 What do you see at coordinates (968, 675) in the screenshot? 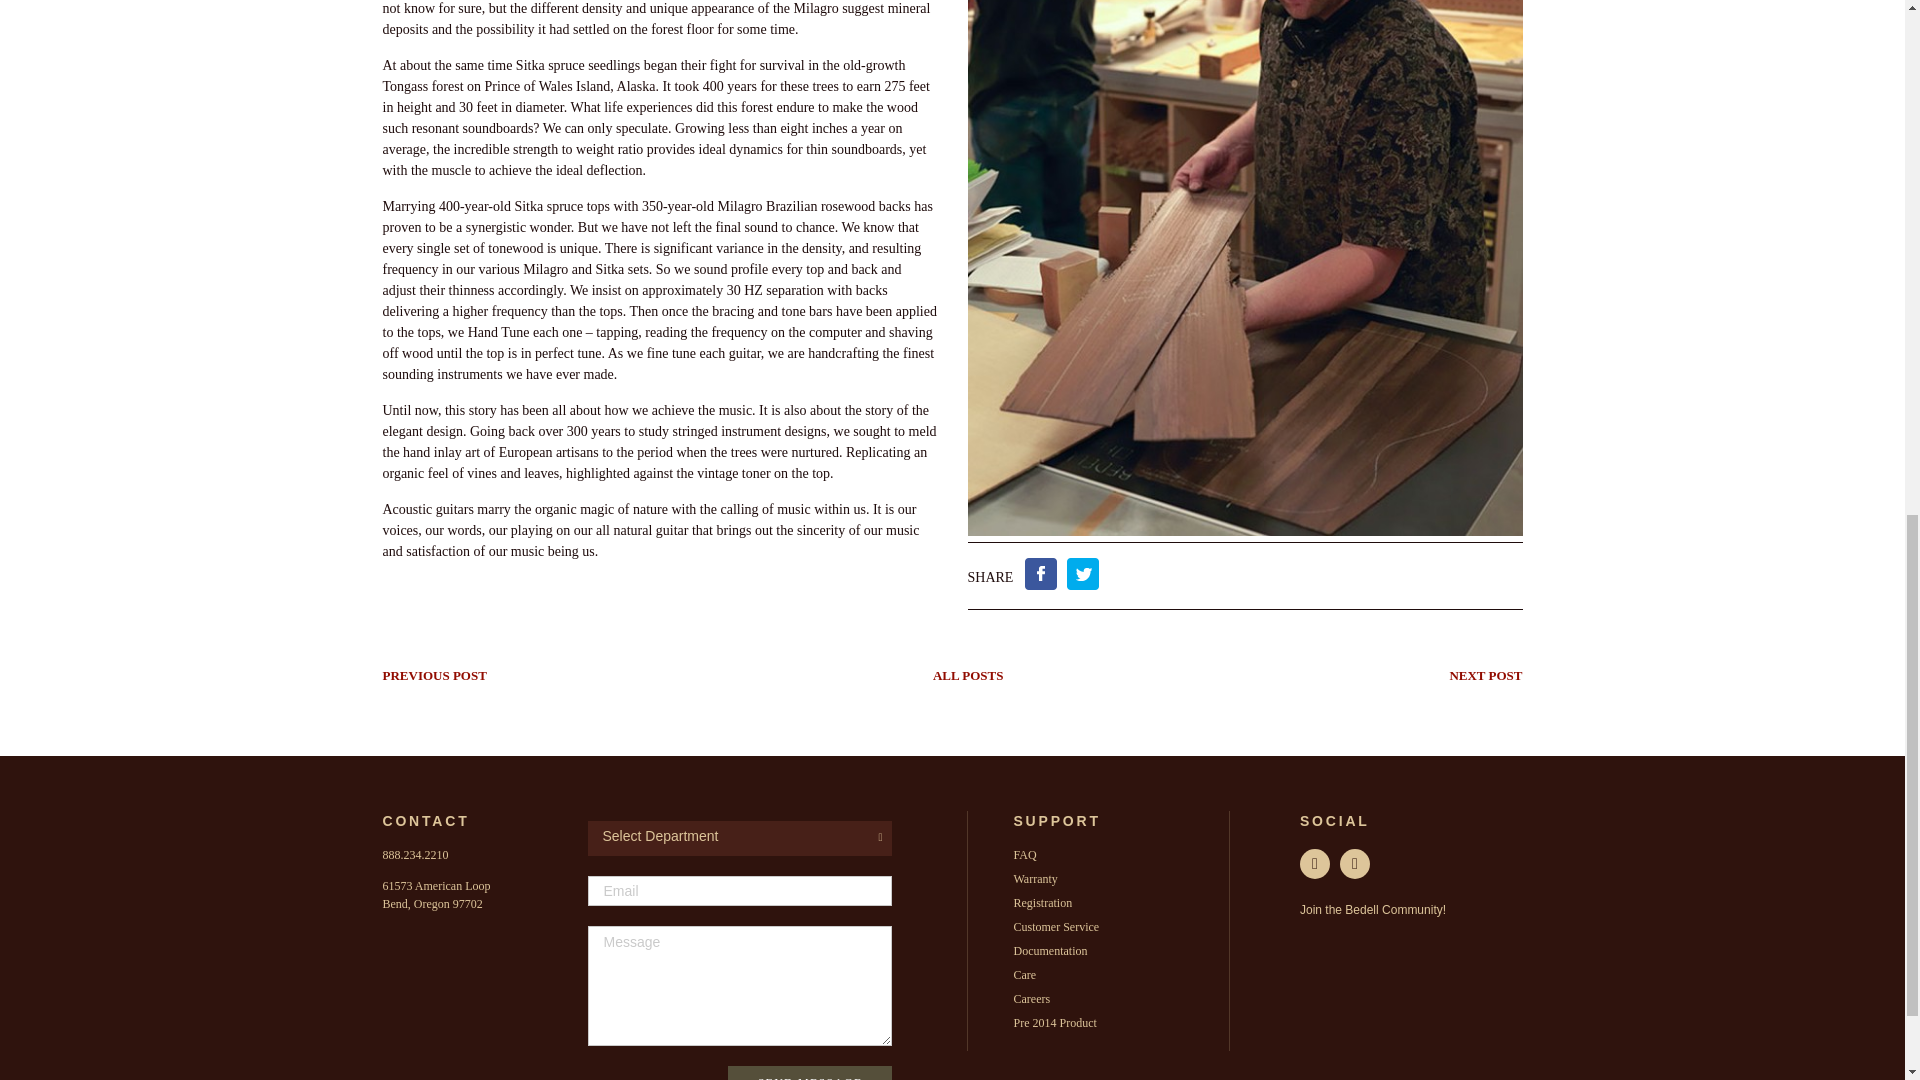
I see `ALL POSTS` at bounding box center [968, 675].